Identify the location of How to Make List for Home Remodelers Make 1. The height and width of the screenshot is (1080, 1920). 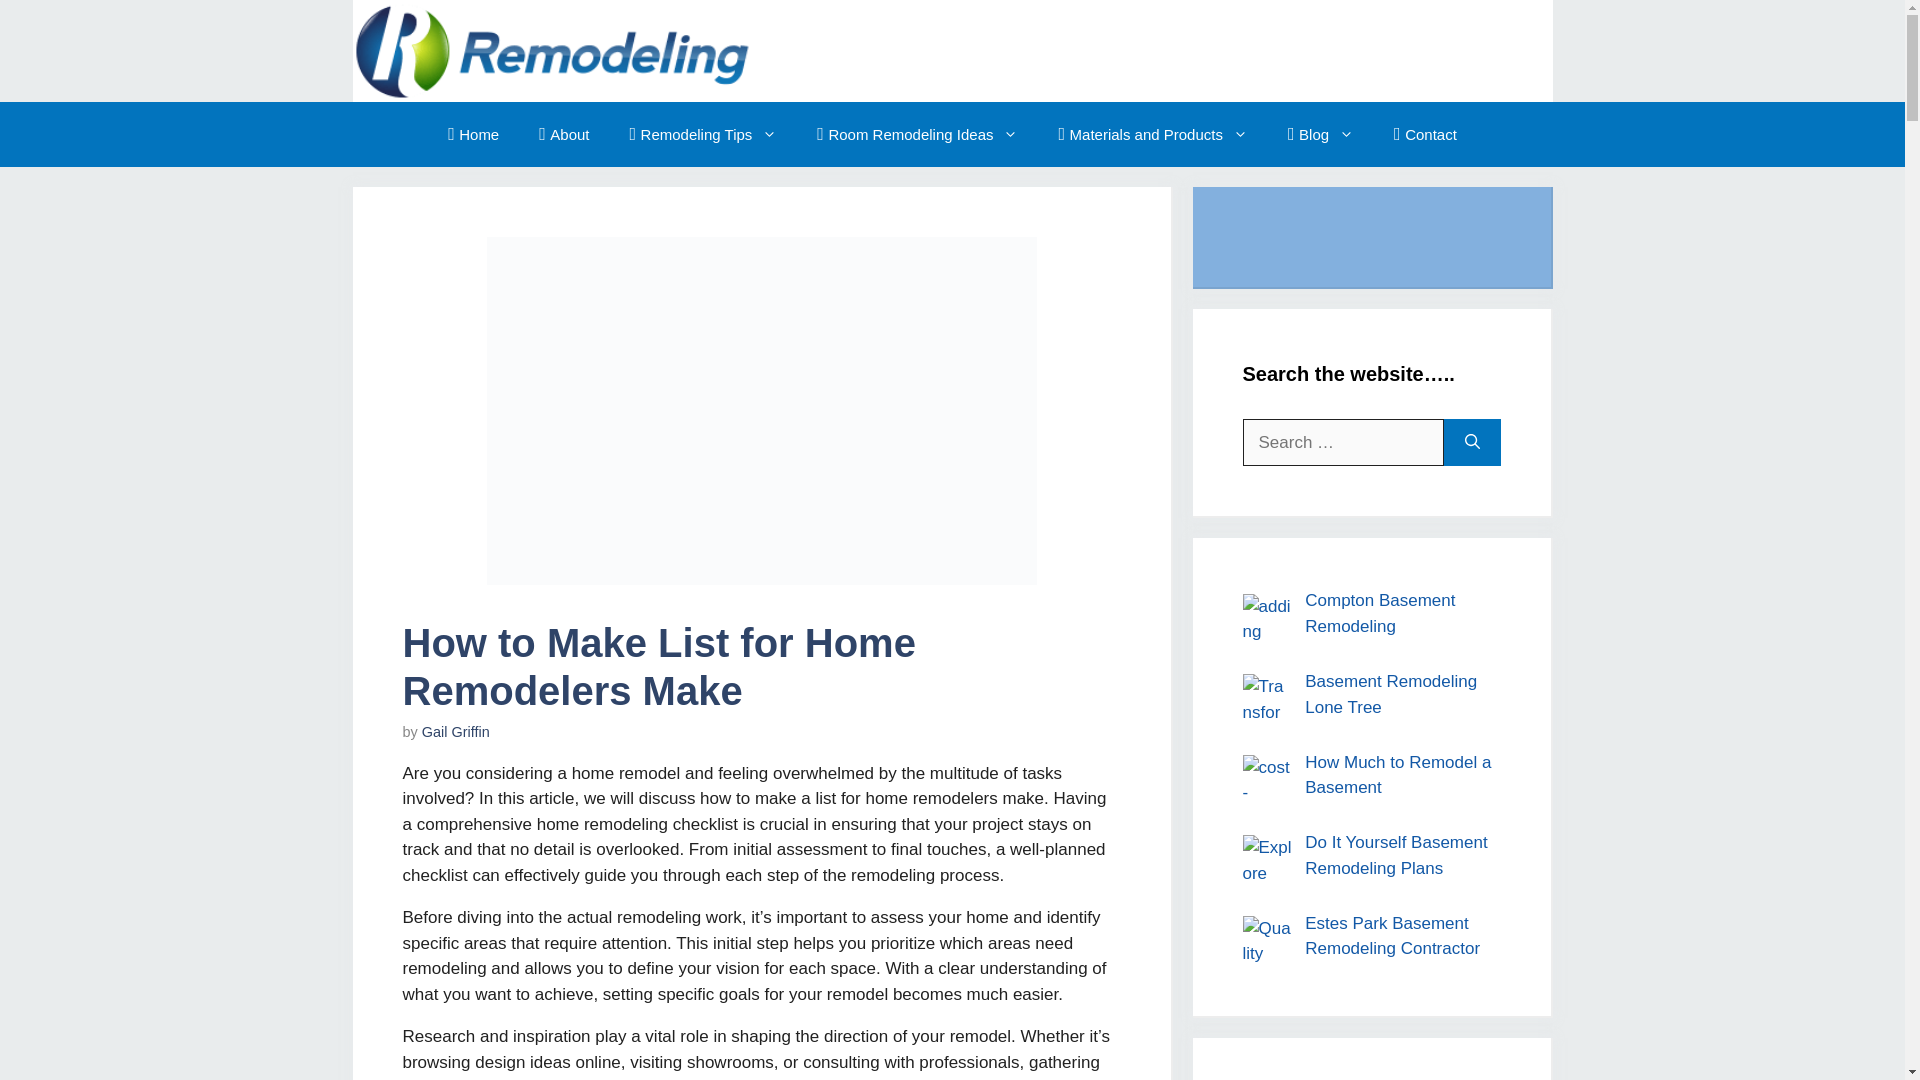
(760, 410).